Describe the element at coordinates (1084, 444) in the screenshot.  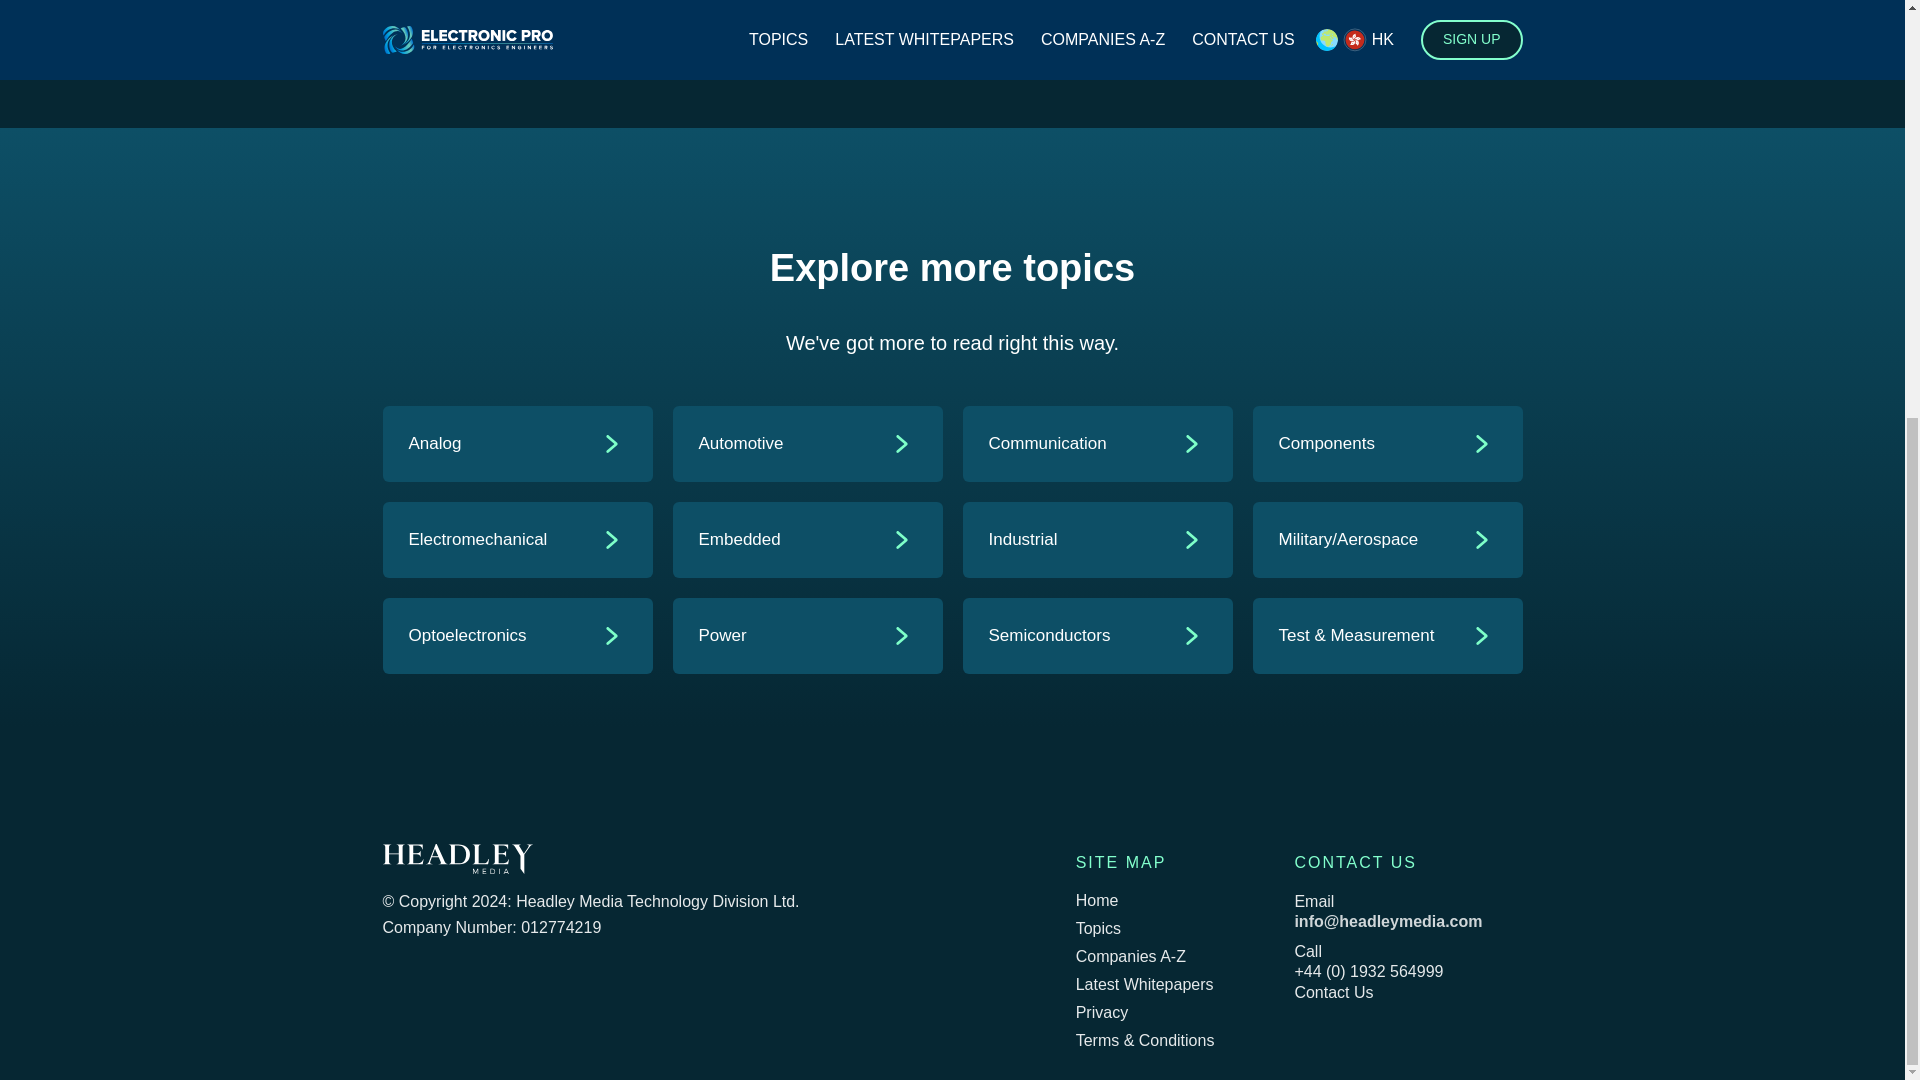
I see `Communication` at that location.